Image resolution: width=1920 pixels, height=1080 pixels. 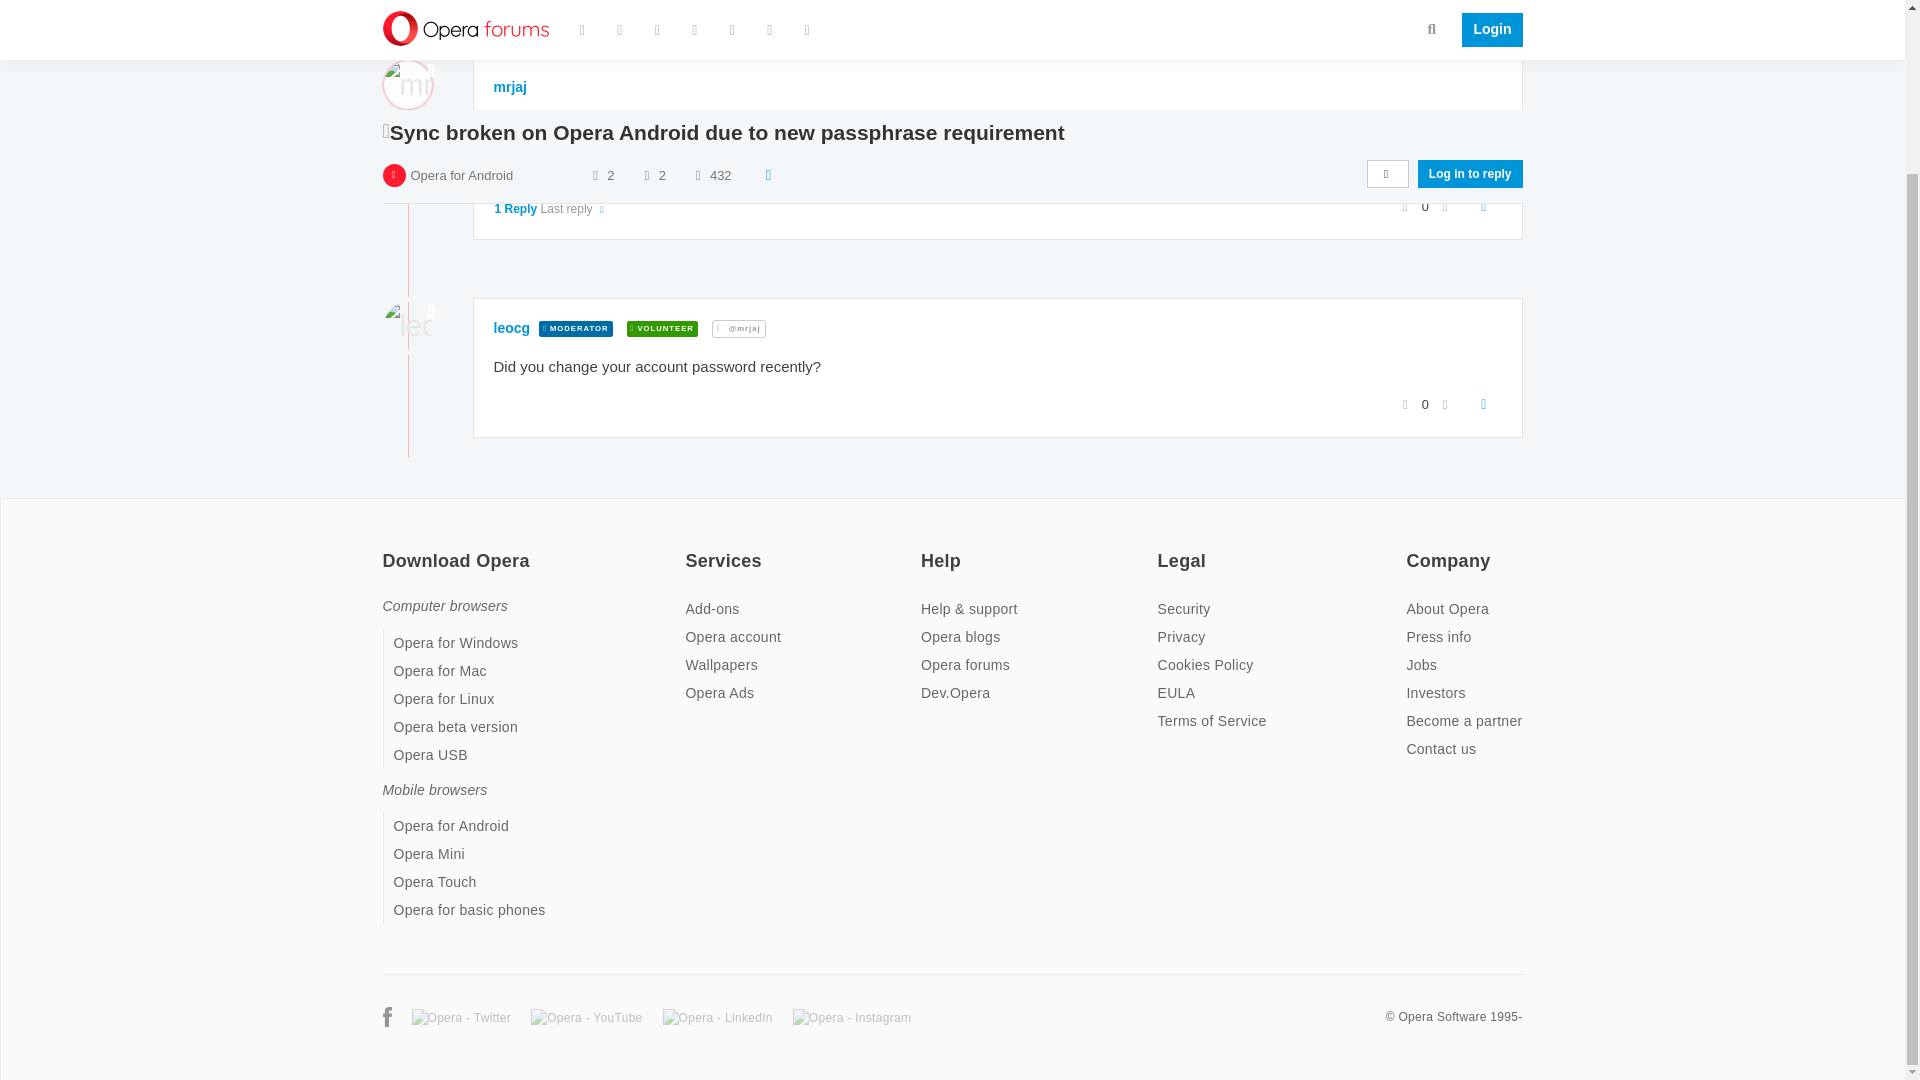 What do you see at coordinates (594, 12) in the screenshot?
I see `Posters` at bounding box center [594, 12].